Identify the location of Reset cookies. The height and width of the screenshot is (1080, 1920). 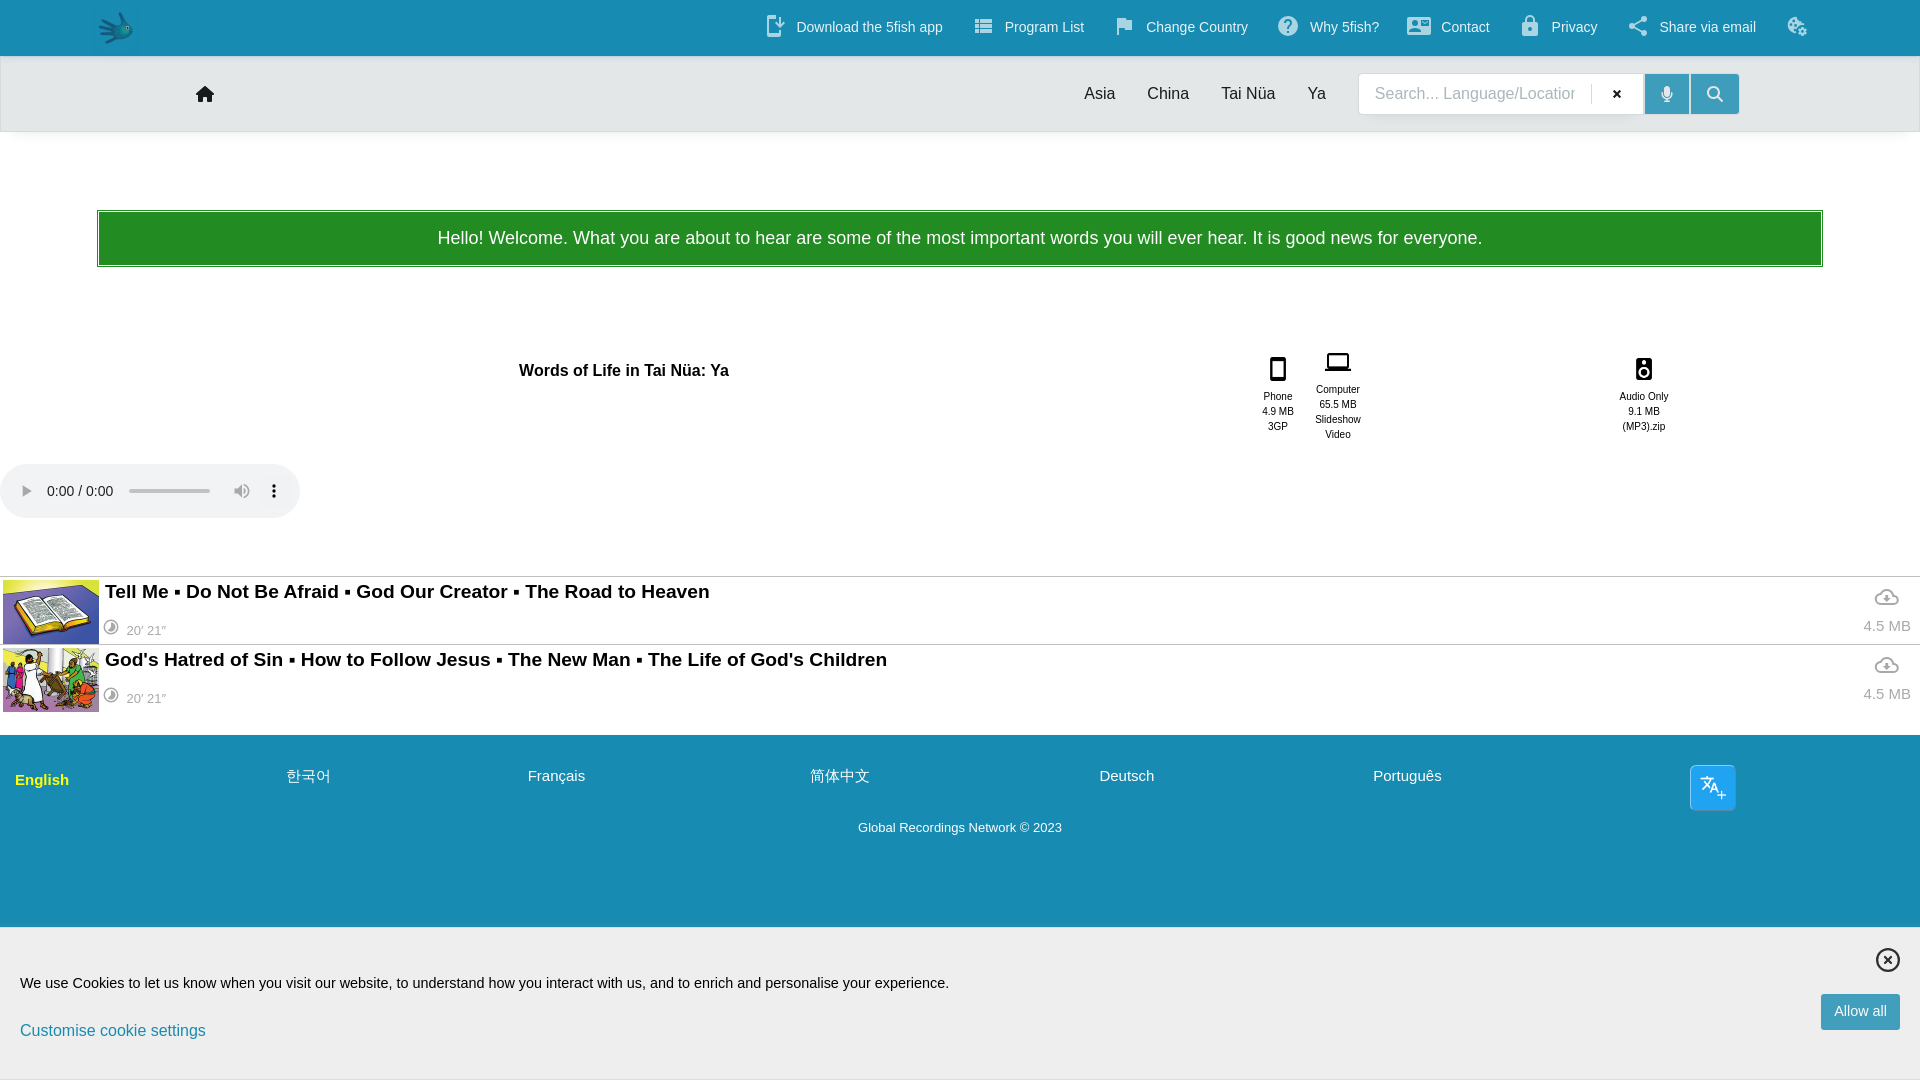
(1800, 28).